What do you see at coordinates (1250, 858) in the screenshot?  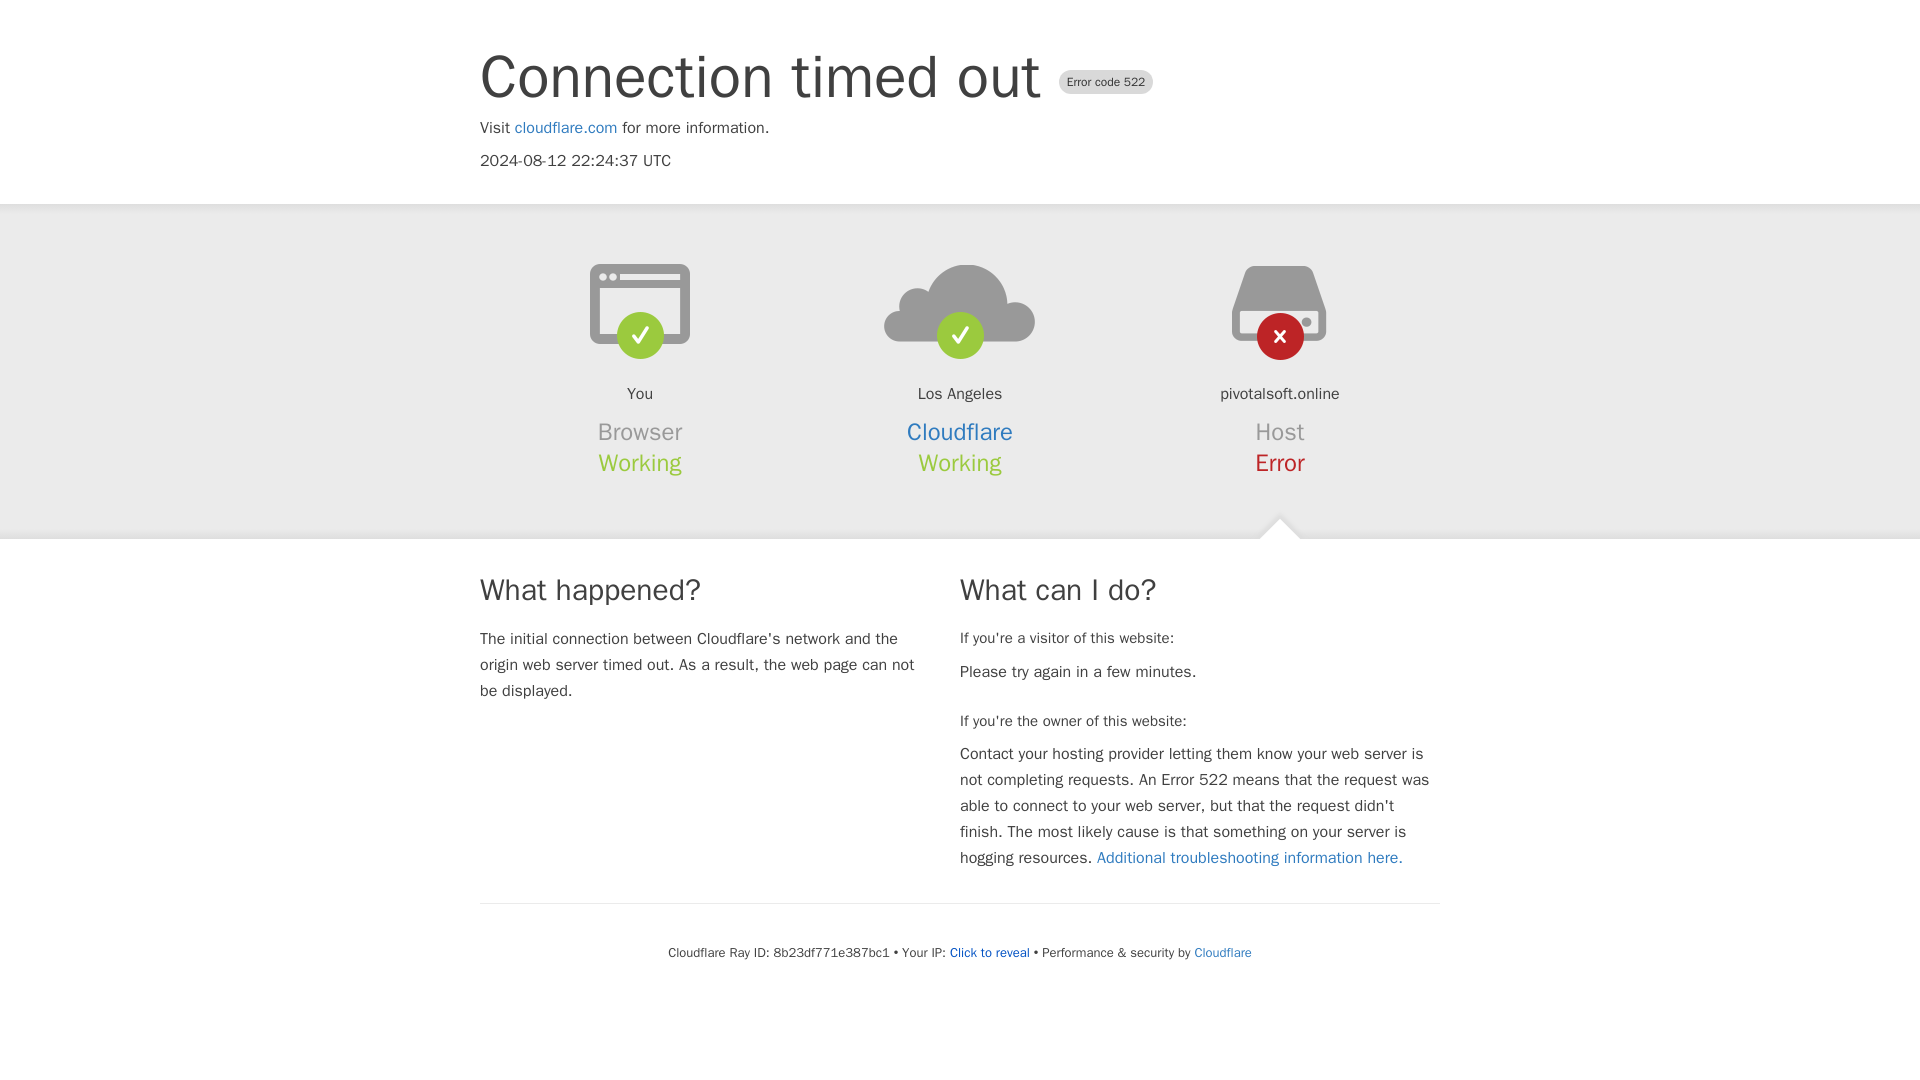 I see `Additional troubleshooting information here.` at bounding box center [1250, 858].